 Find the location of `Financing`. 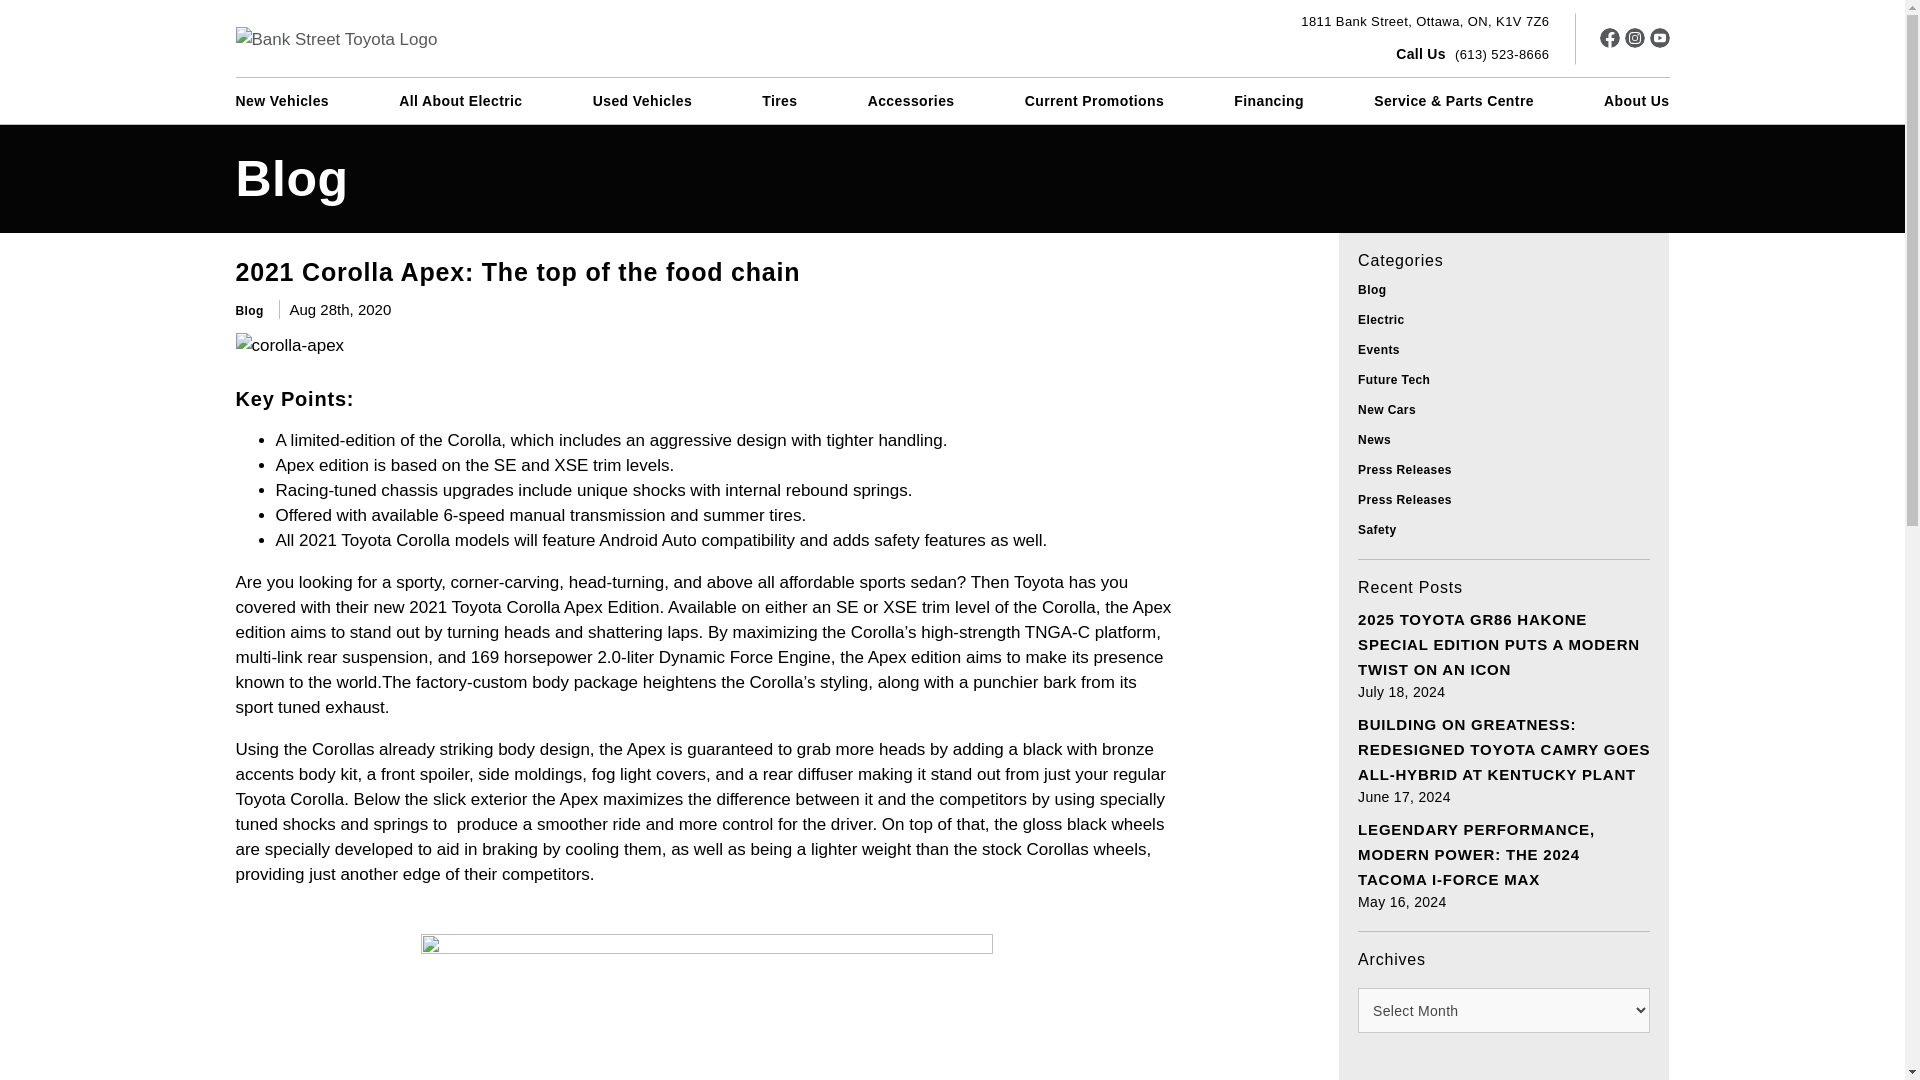

Financing is located at coordinates (1268, 100).